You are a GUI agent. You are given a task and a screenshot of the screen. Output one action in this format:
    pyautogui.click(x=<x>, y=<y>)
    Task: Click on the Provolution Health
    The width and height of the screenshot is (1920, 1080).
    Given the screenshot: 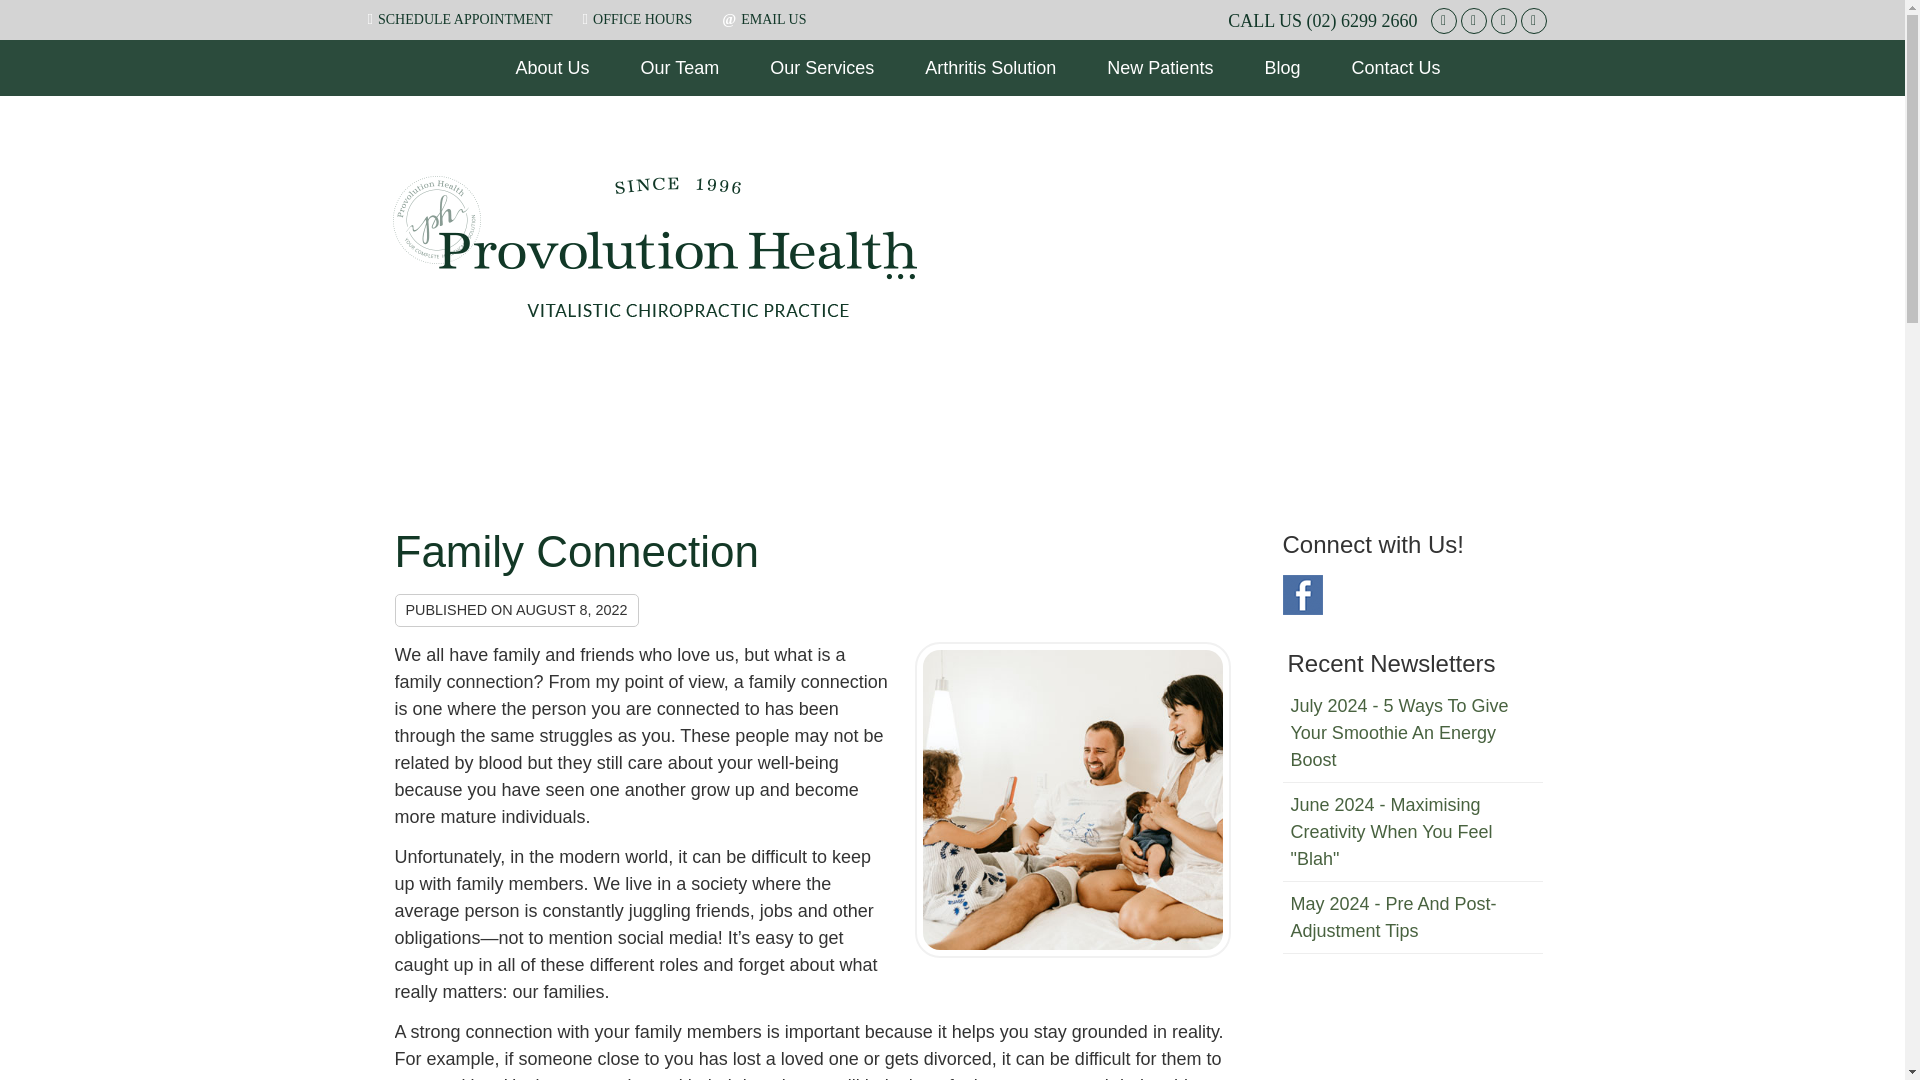 What is the action you would take?
    pyautogui.click(x=654, y=314)
    